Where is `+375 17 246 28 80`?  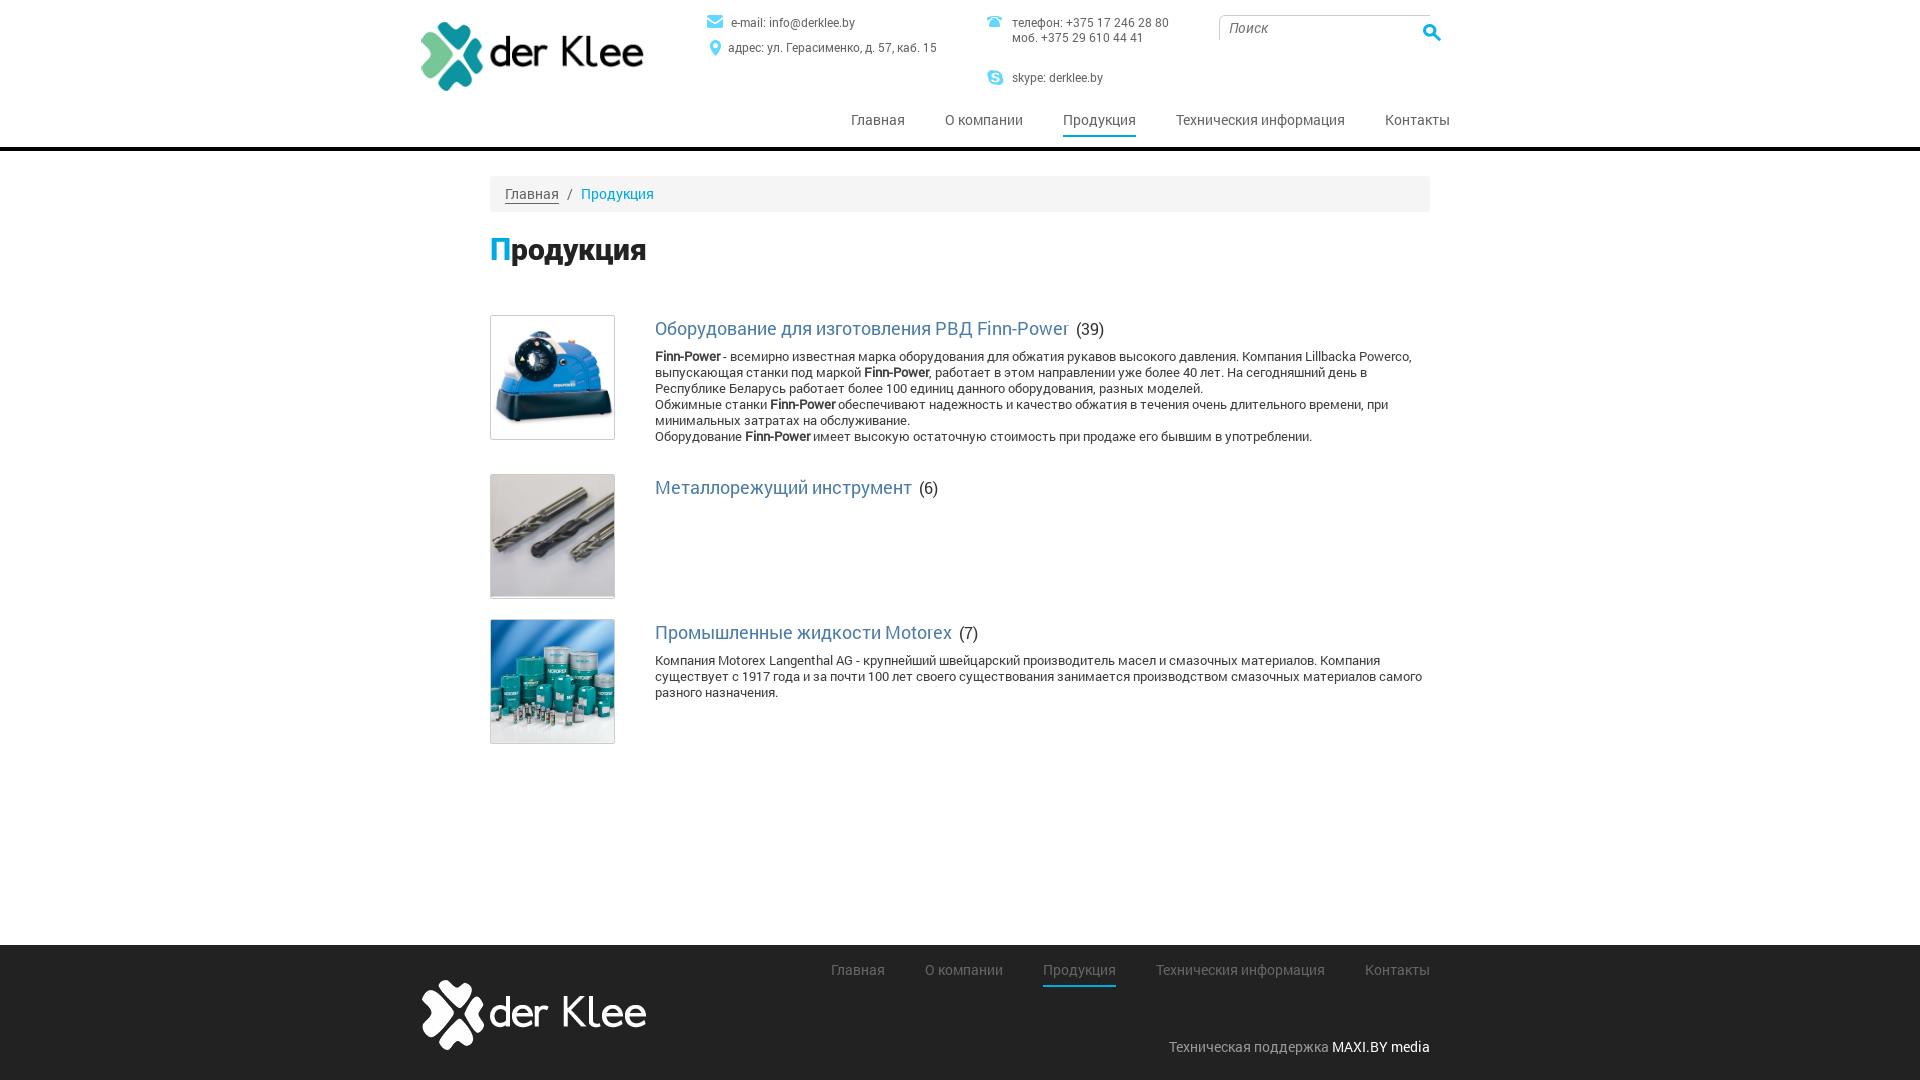 +375 17 246 28 80 is located at coordinates (1118, 22).